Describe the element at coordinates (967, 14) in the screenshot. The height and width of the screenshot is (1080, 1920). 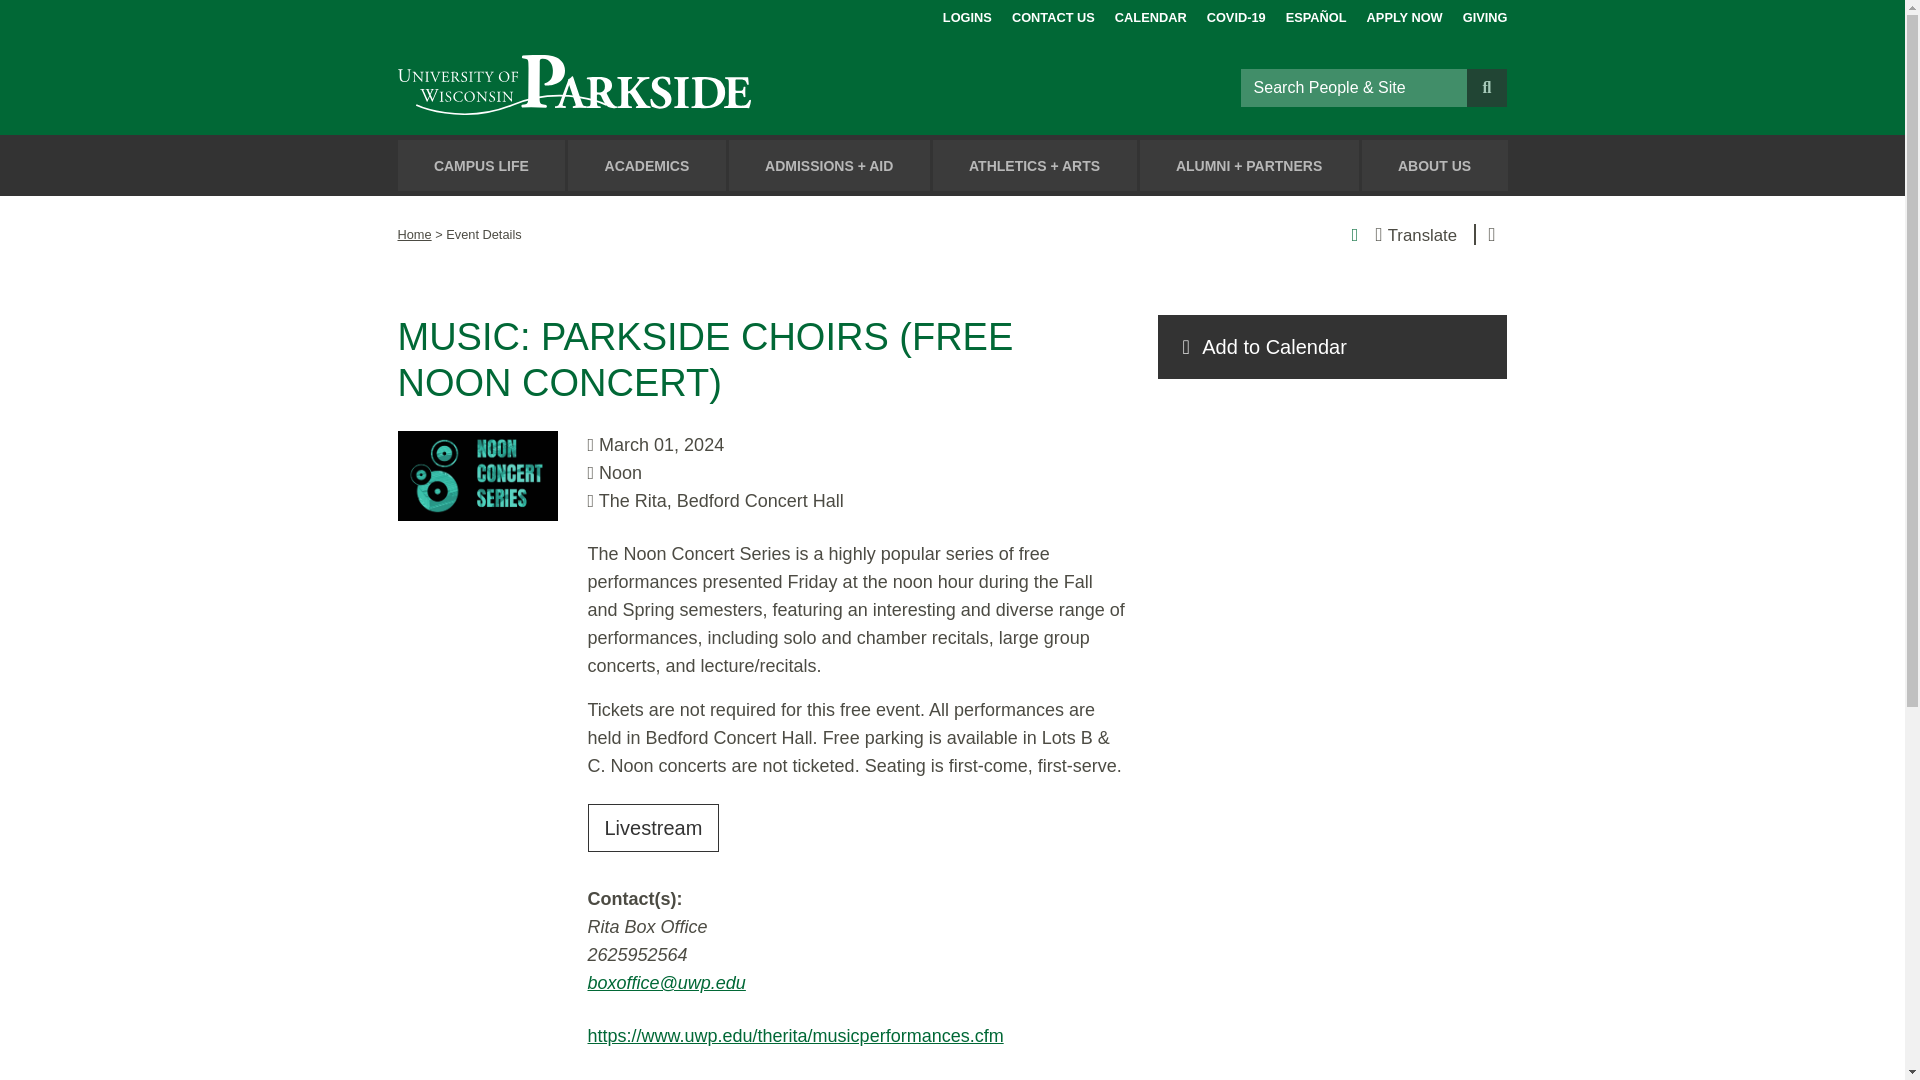
I see `LOGINS` at that location.